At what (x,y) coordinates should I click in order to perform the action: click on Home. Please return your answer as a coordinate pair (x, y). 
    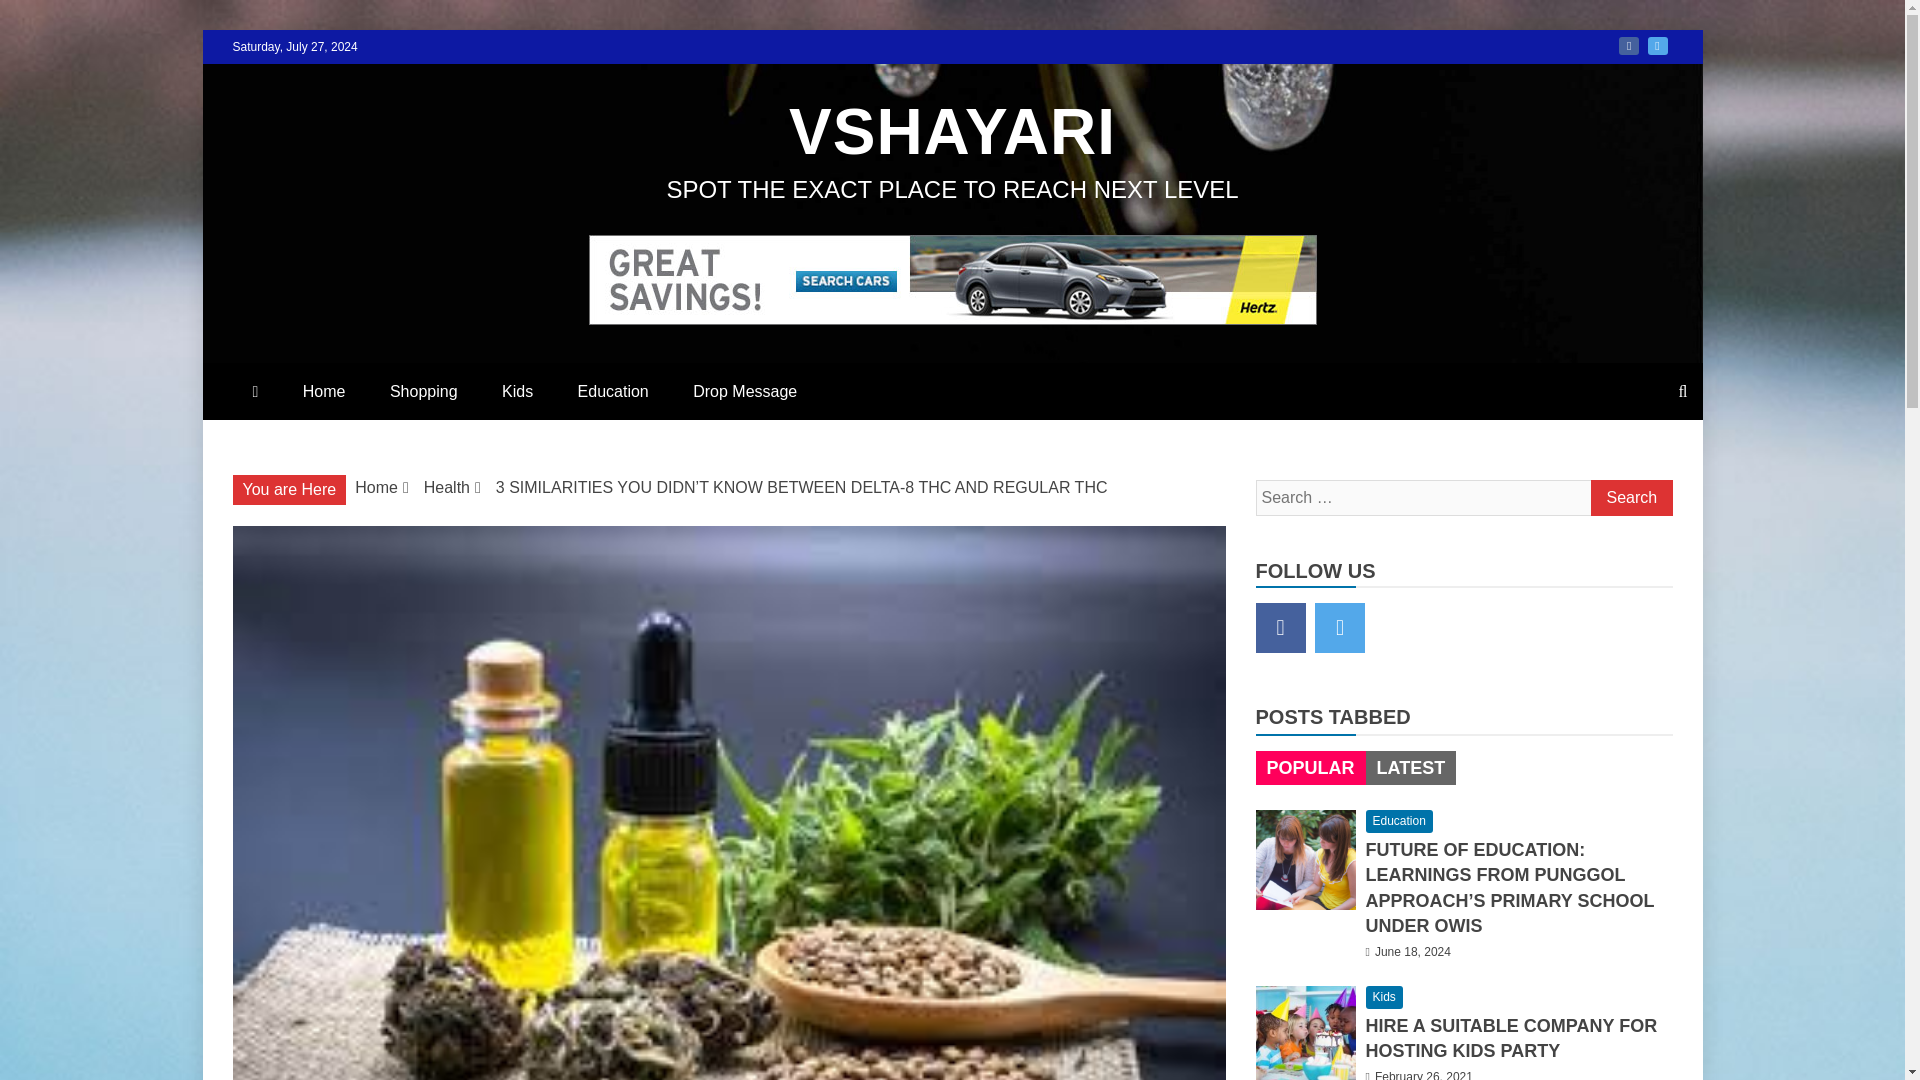
    Looking at the image, I should click on (376, 487).